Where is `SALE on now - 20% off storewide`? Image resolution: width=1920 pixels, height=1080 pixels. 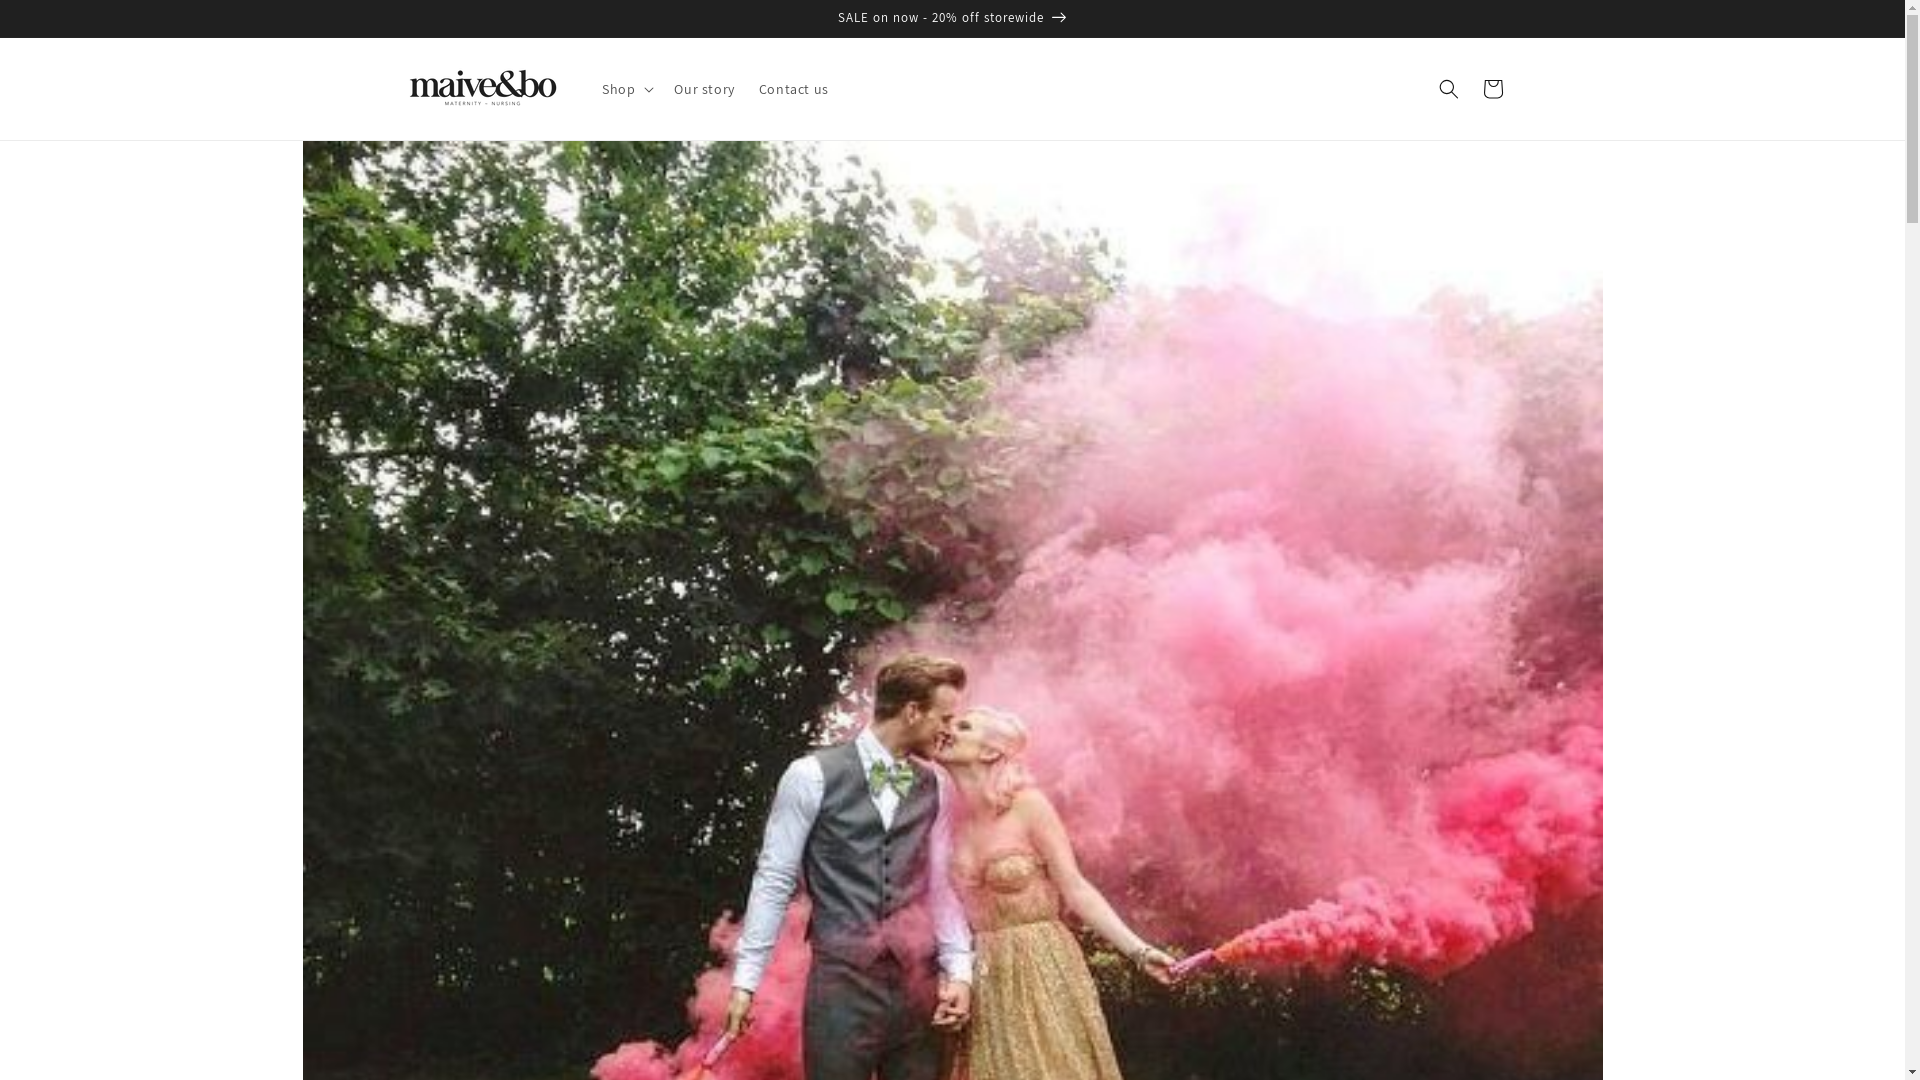
SALE on now - 20% off storewide is located at coordinates (952, 18).